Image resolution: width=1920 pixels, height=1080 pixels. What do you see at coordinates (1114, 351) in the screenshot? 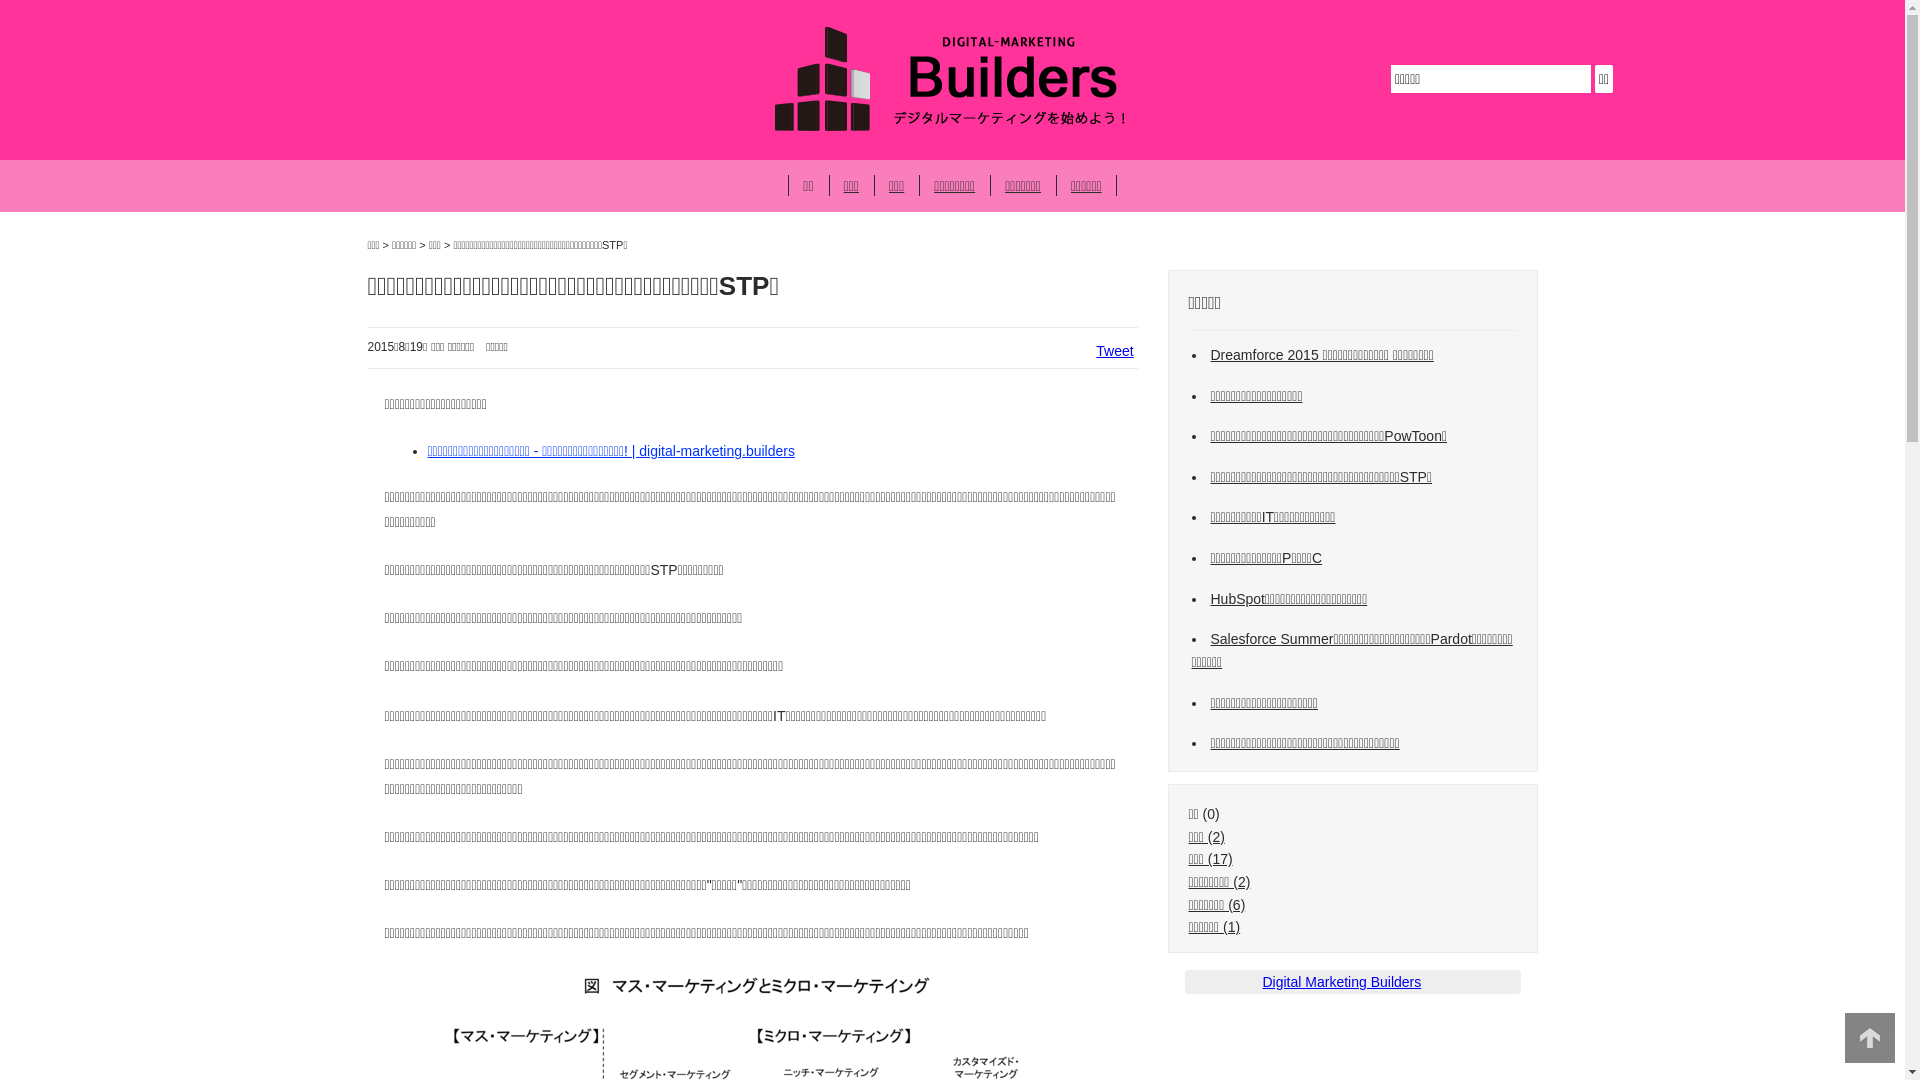
I see `Tweet` at bounding box center [1114, 351].